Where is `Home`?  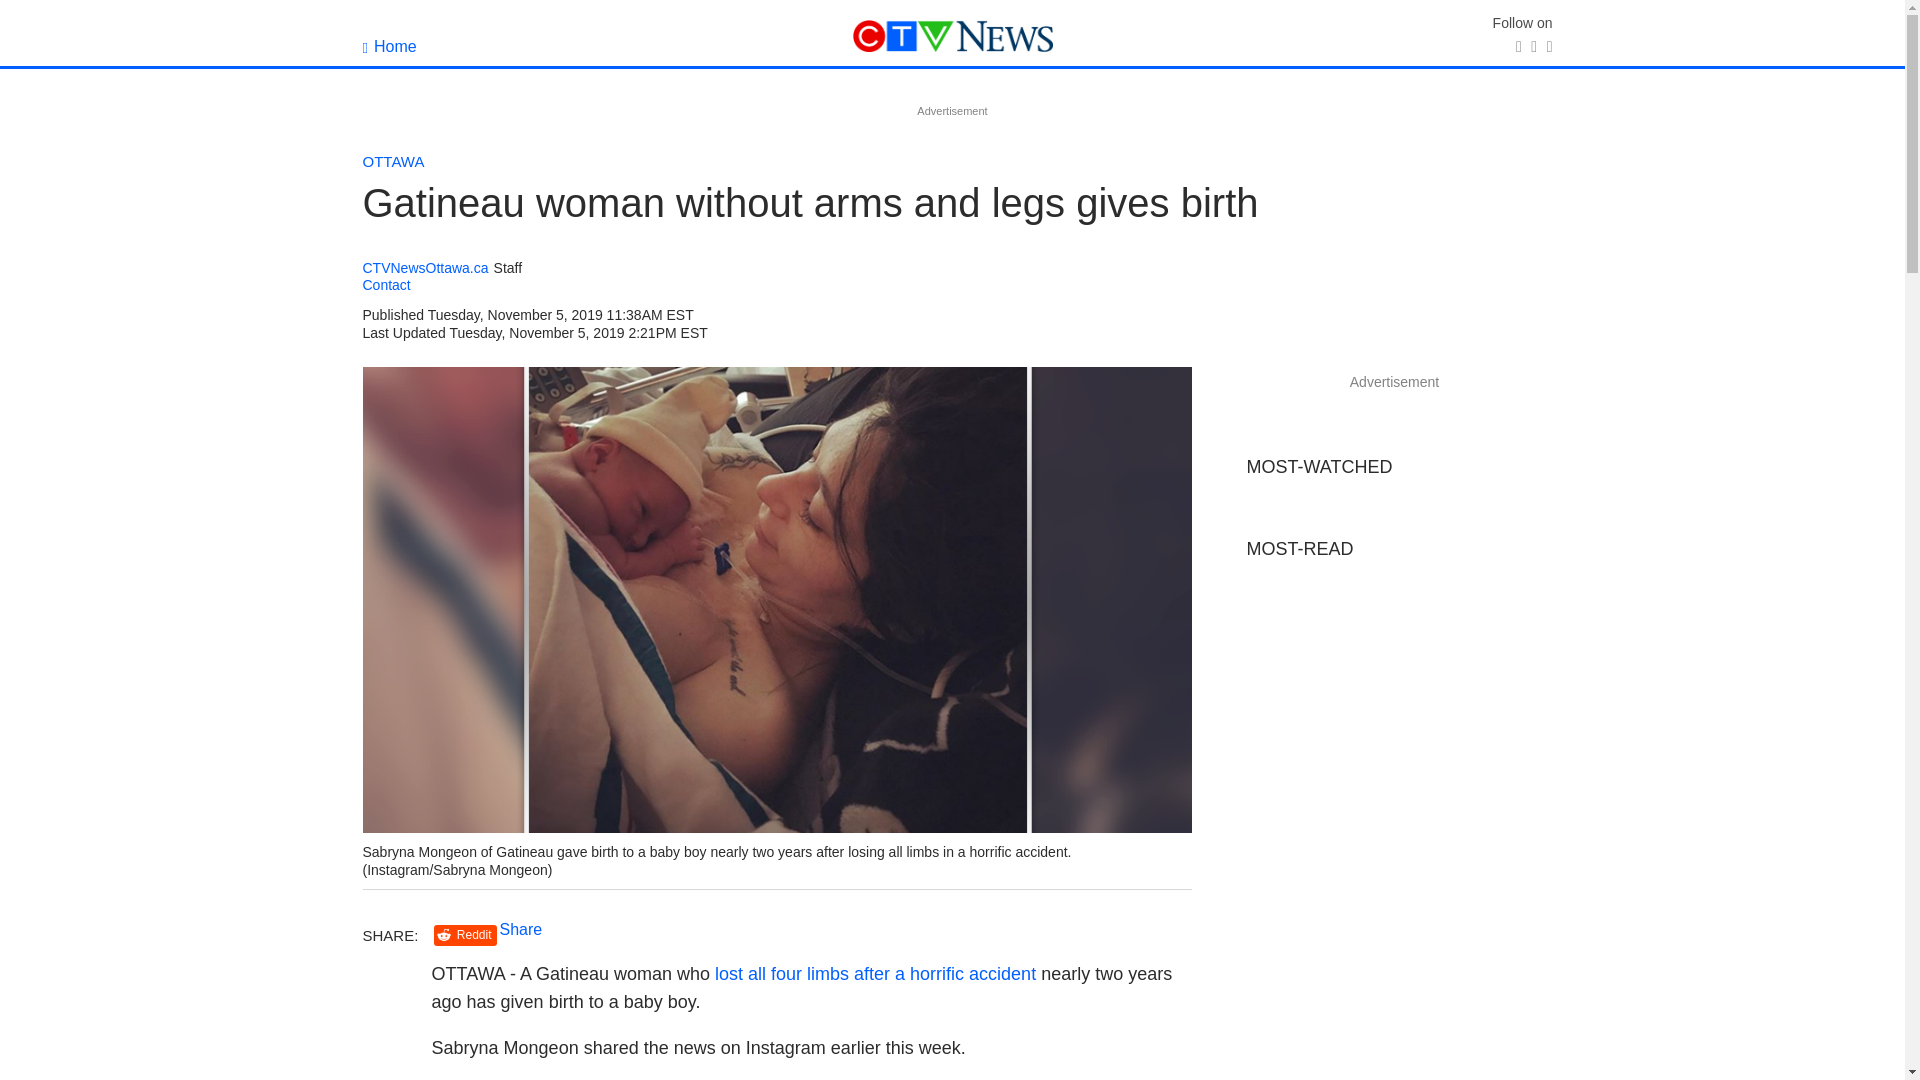 Home is located at coordinates (389, 46).